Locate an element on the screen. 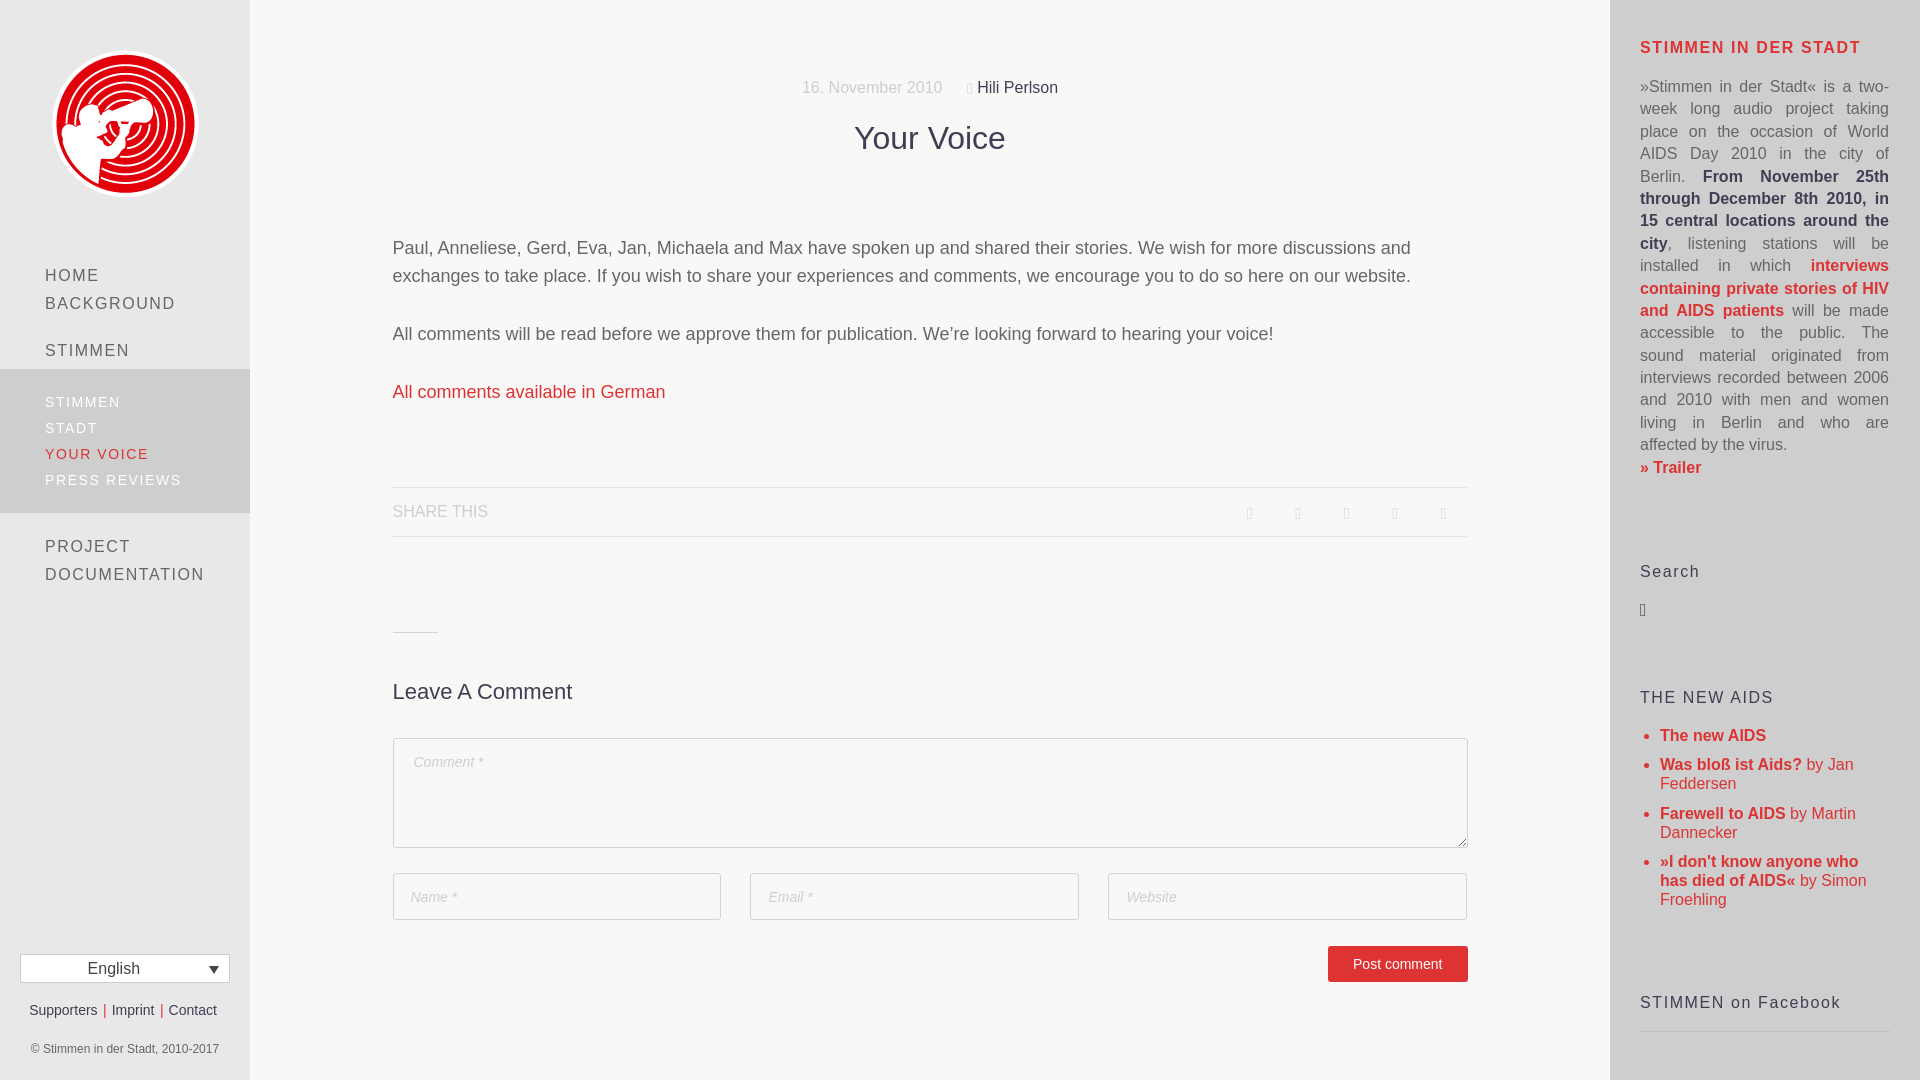 This screenshot has height=1080, width=1920. BACKGROUND is located at coordinates (124, 304).